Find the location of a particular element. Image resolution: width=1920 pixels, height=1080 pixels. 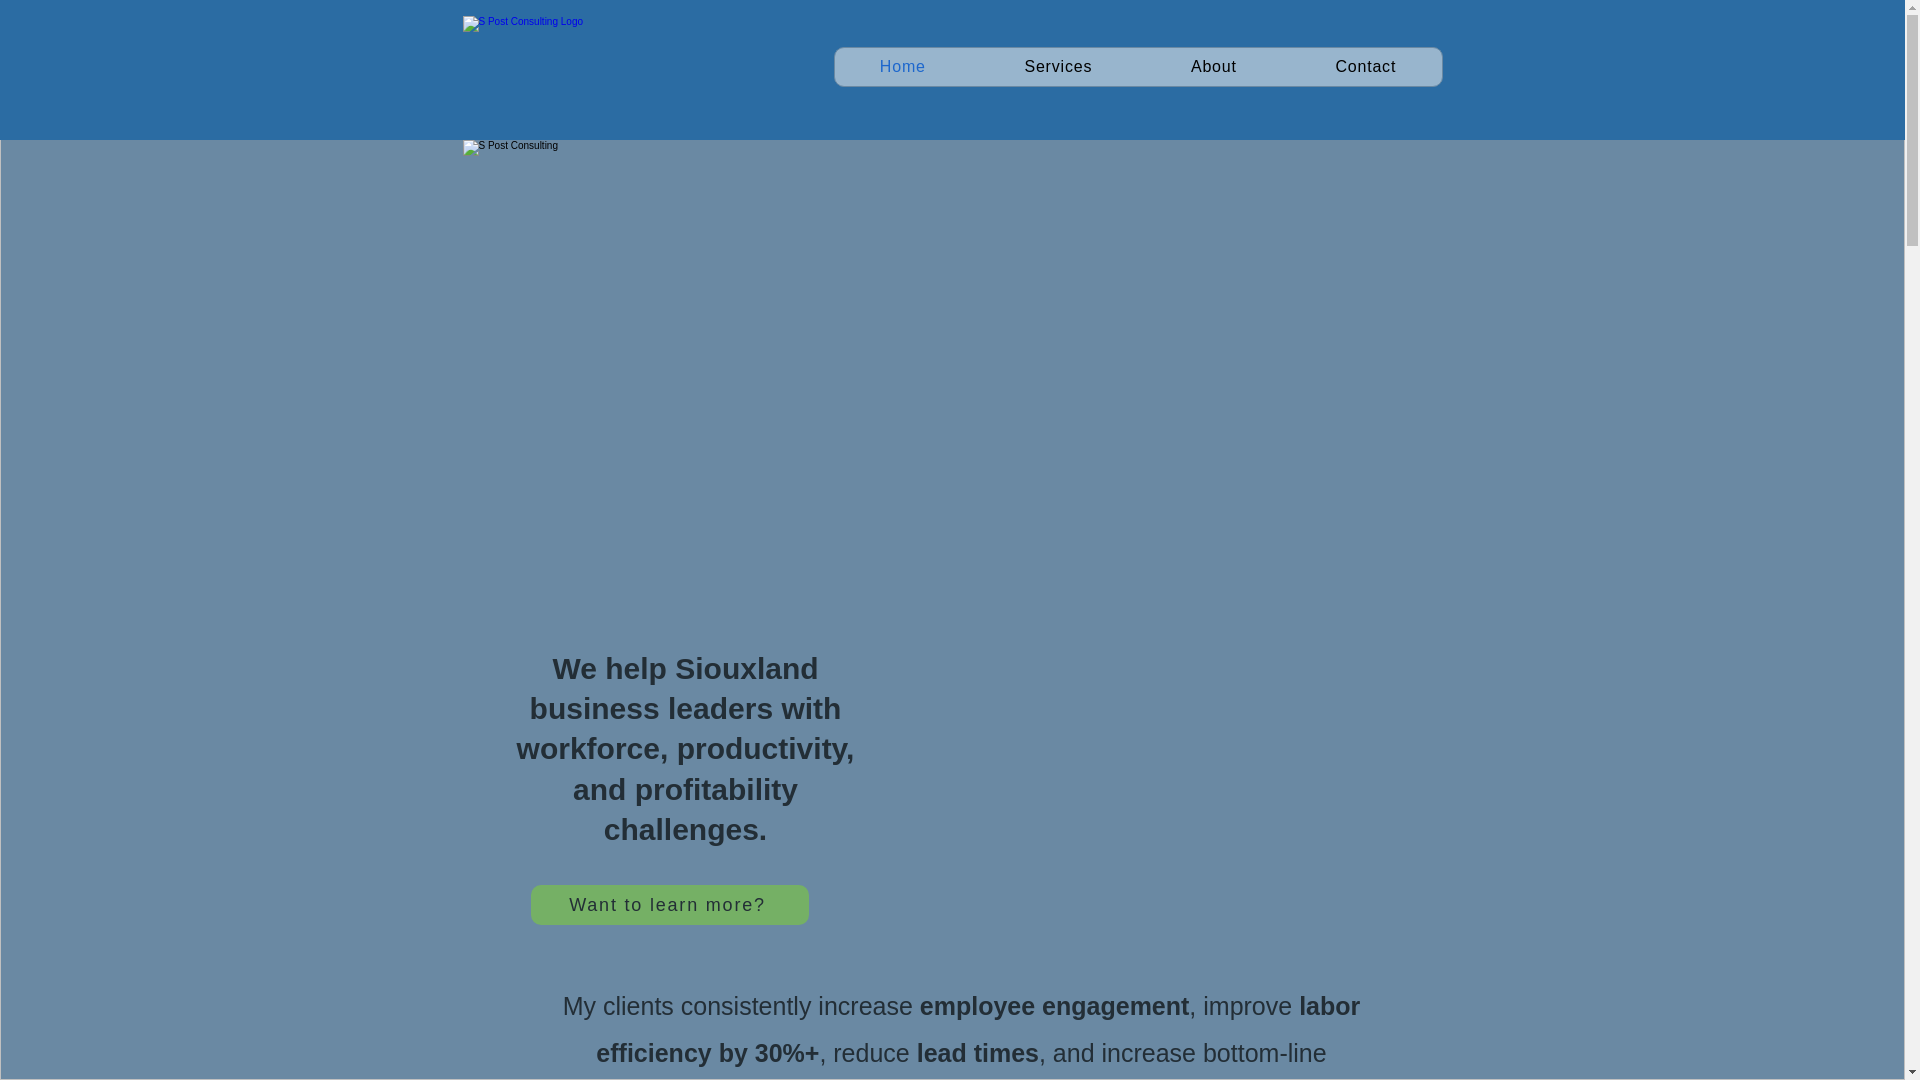

About is located at coordinates (1214, 66).